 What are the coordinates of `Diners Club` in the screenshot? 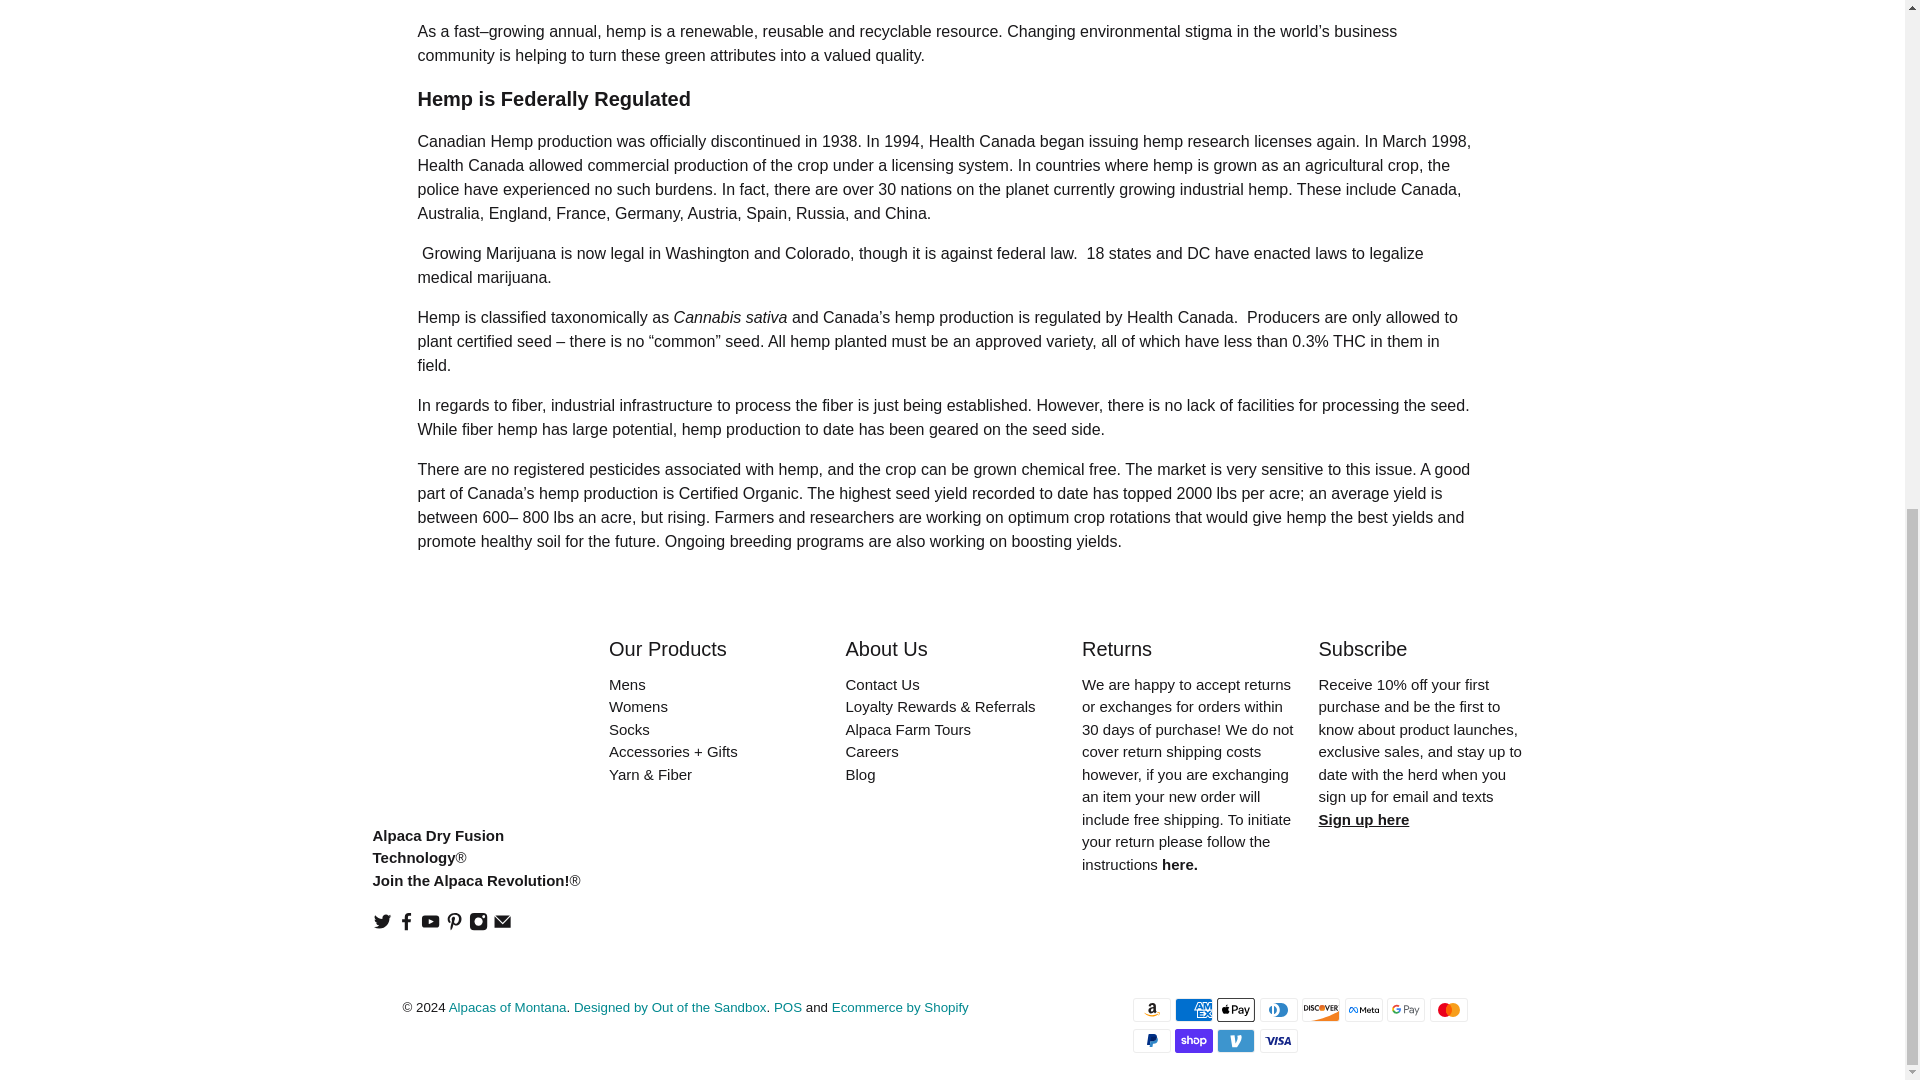 It's located at (1278, 1009).